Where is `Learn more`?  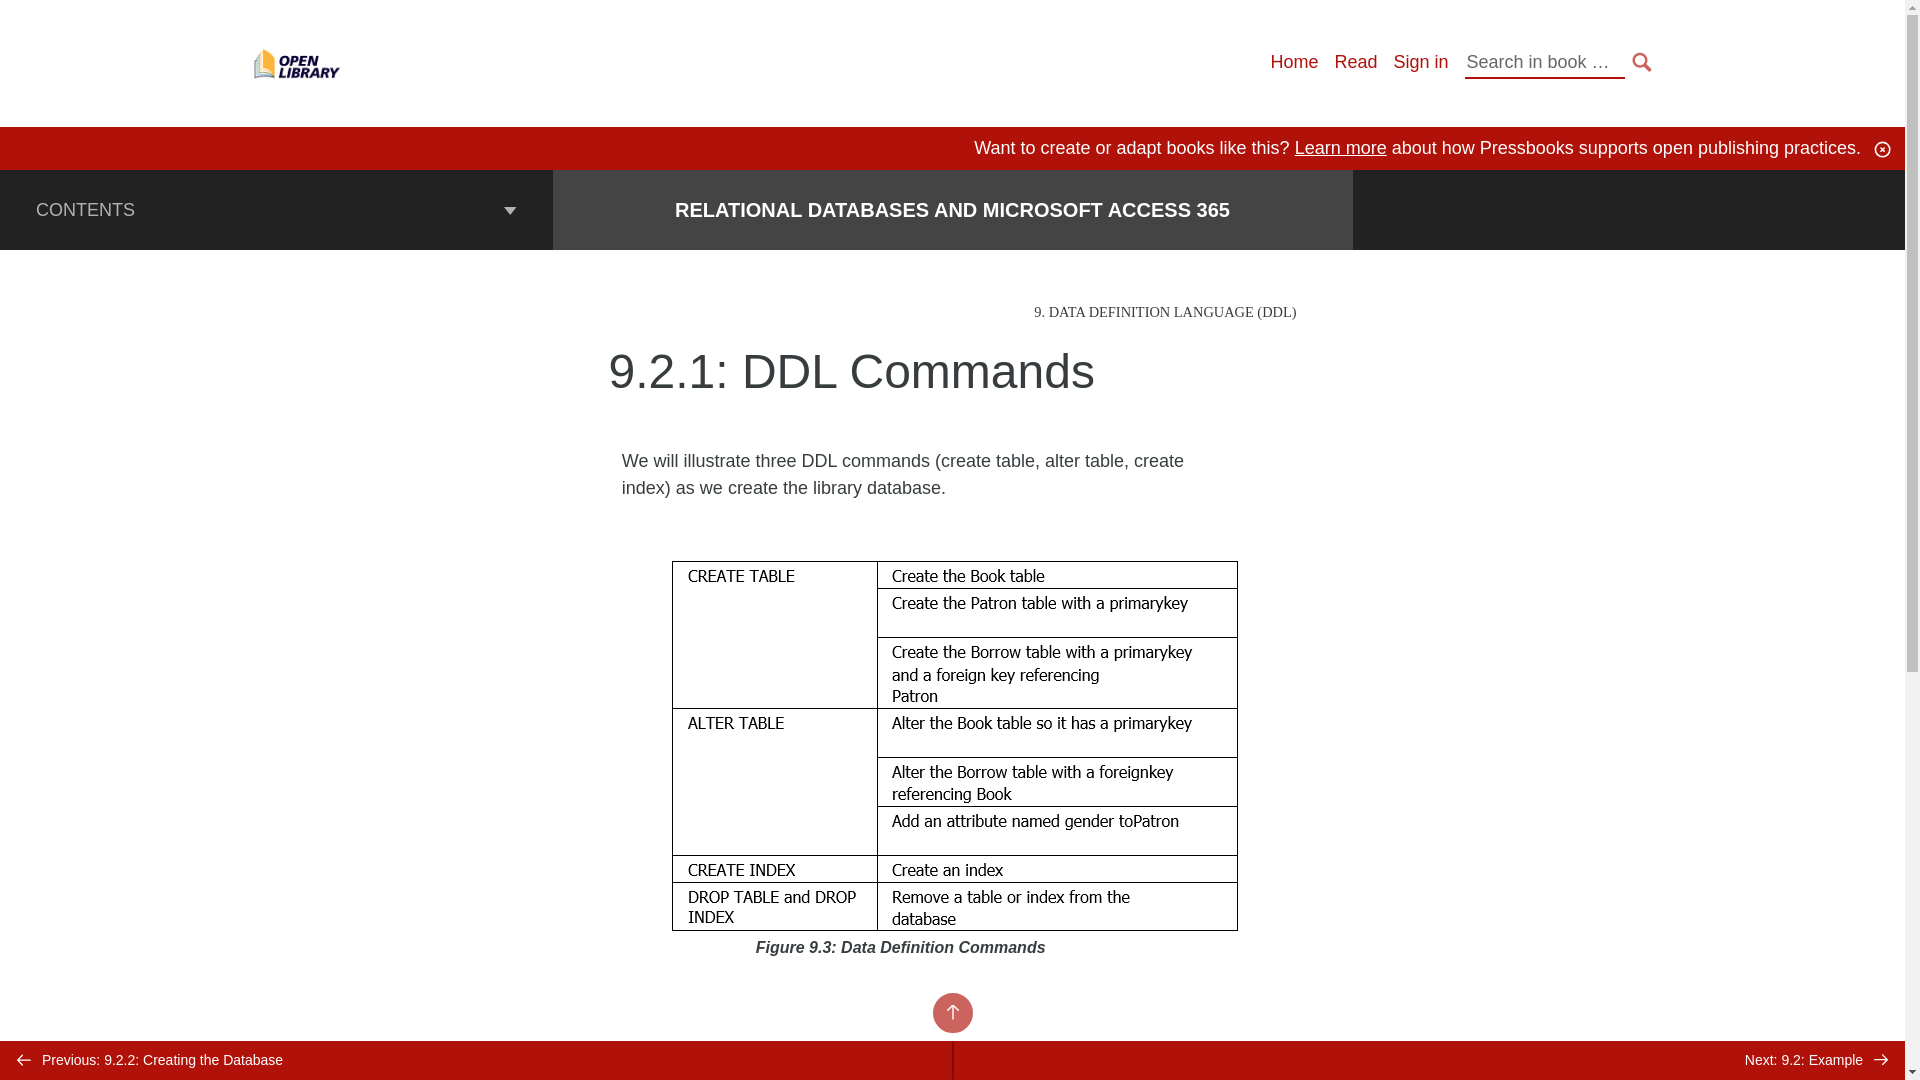 Learn more is located at coordinates (1340, 148).